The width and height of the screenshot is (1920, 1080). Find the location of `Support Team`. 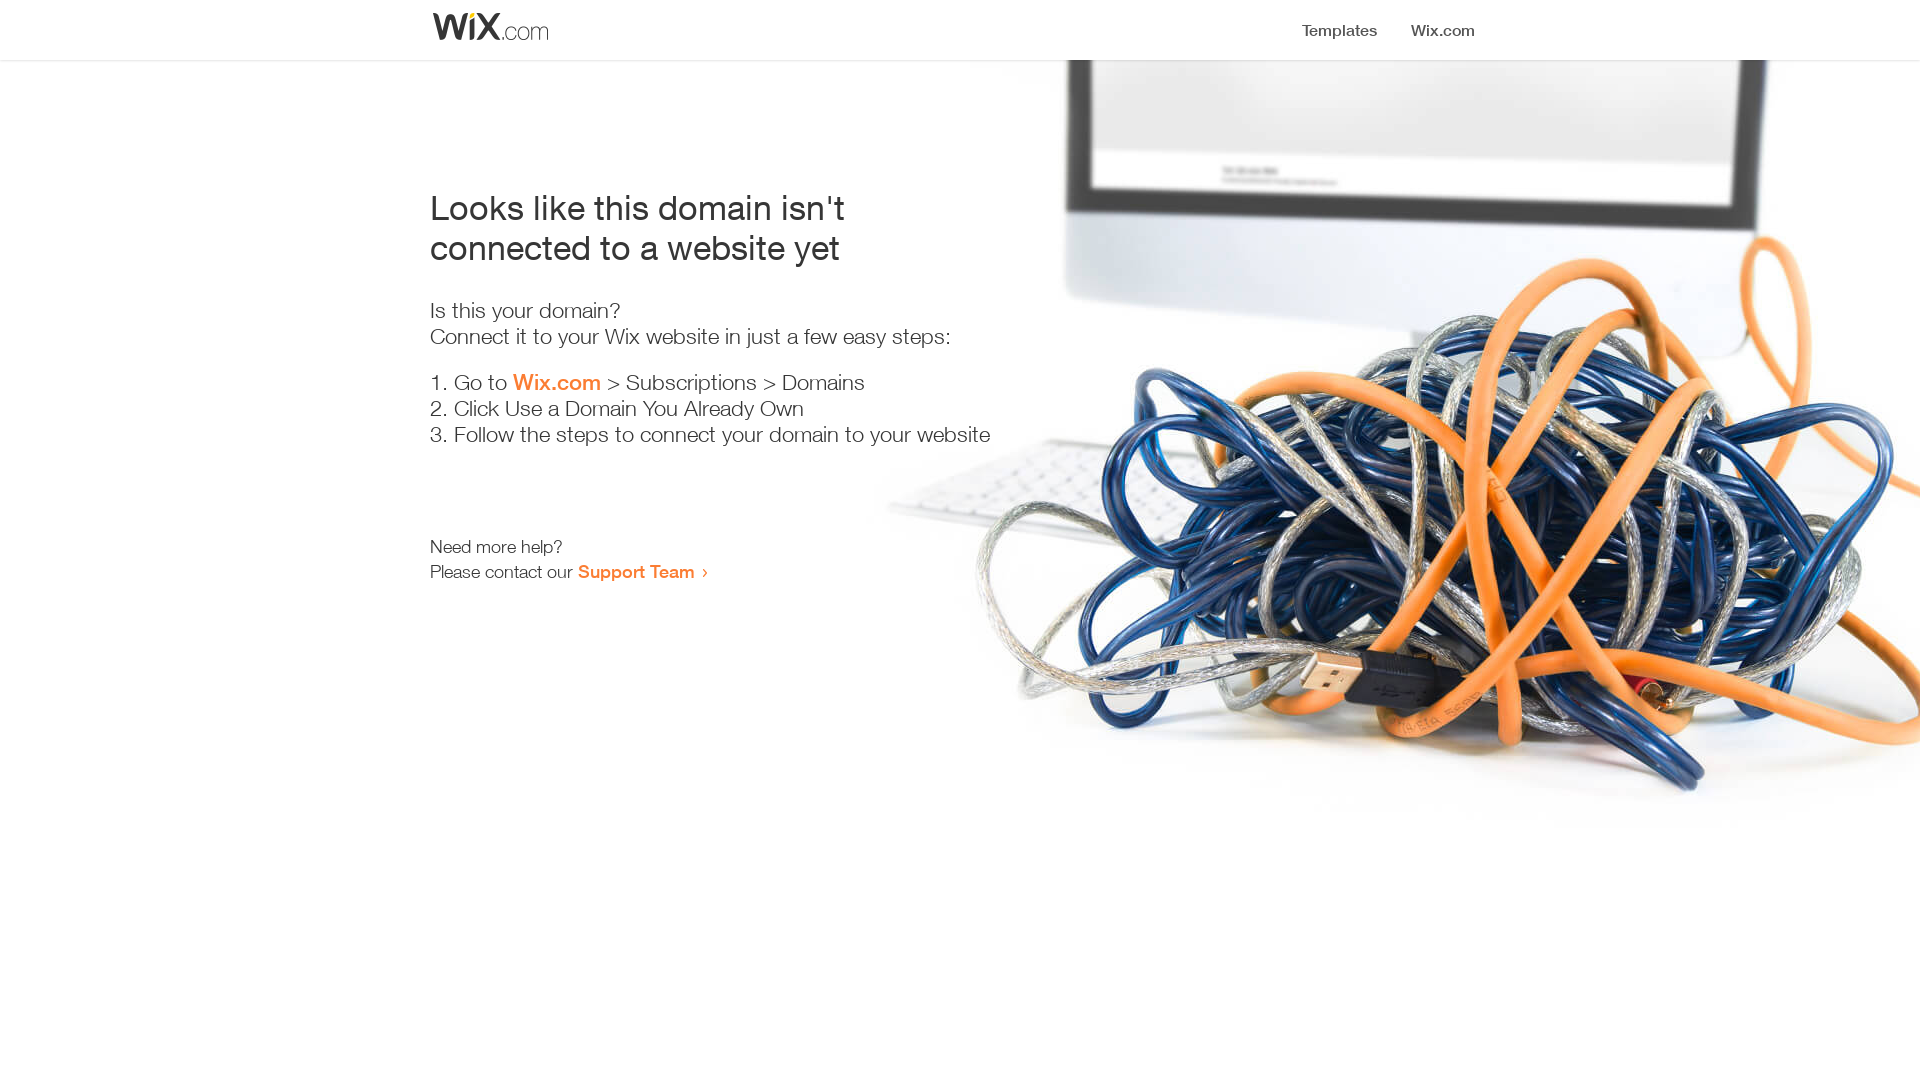

Support Team is located at coordinates (636, 571).